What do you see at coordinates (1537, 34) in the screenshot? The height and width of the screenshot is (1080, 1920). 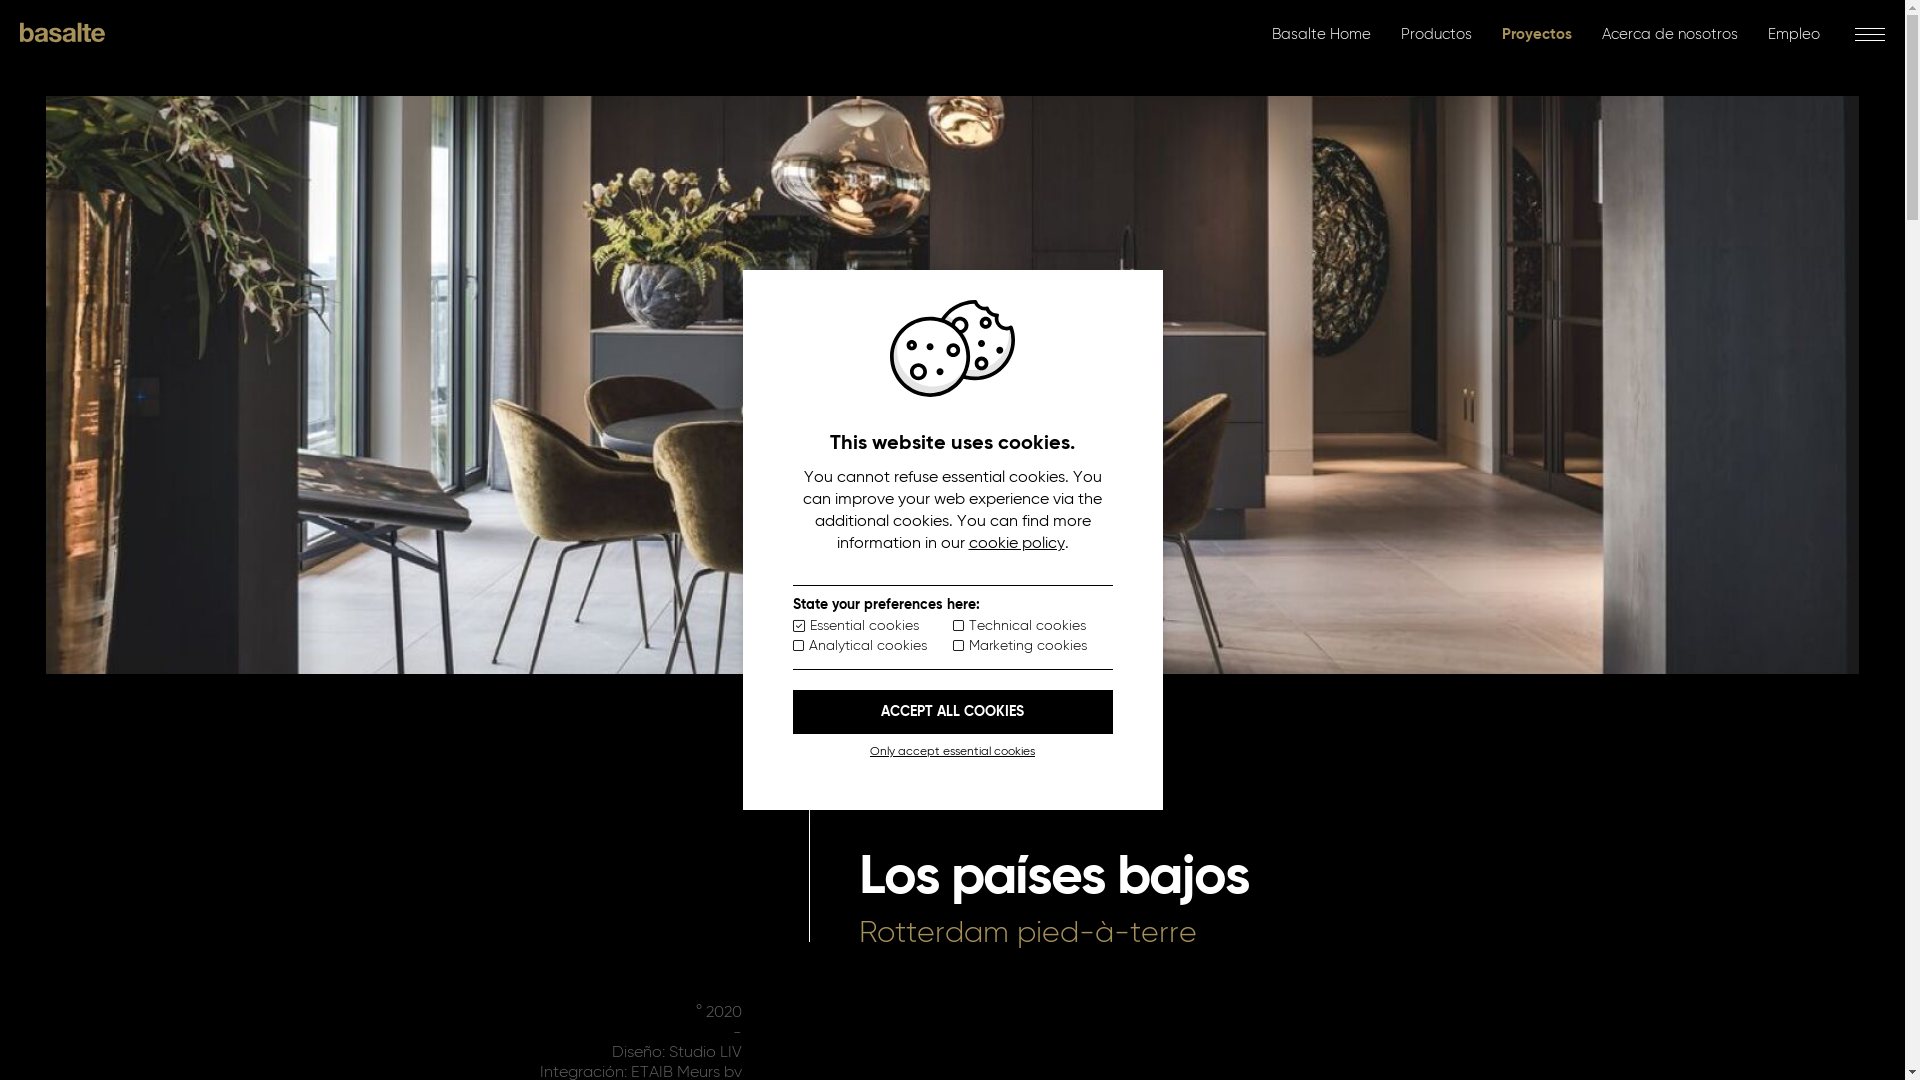 I see `Proyectos` at bounding box center [1537, 34].